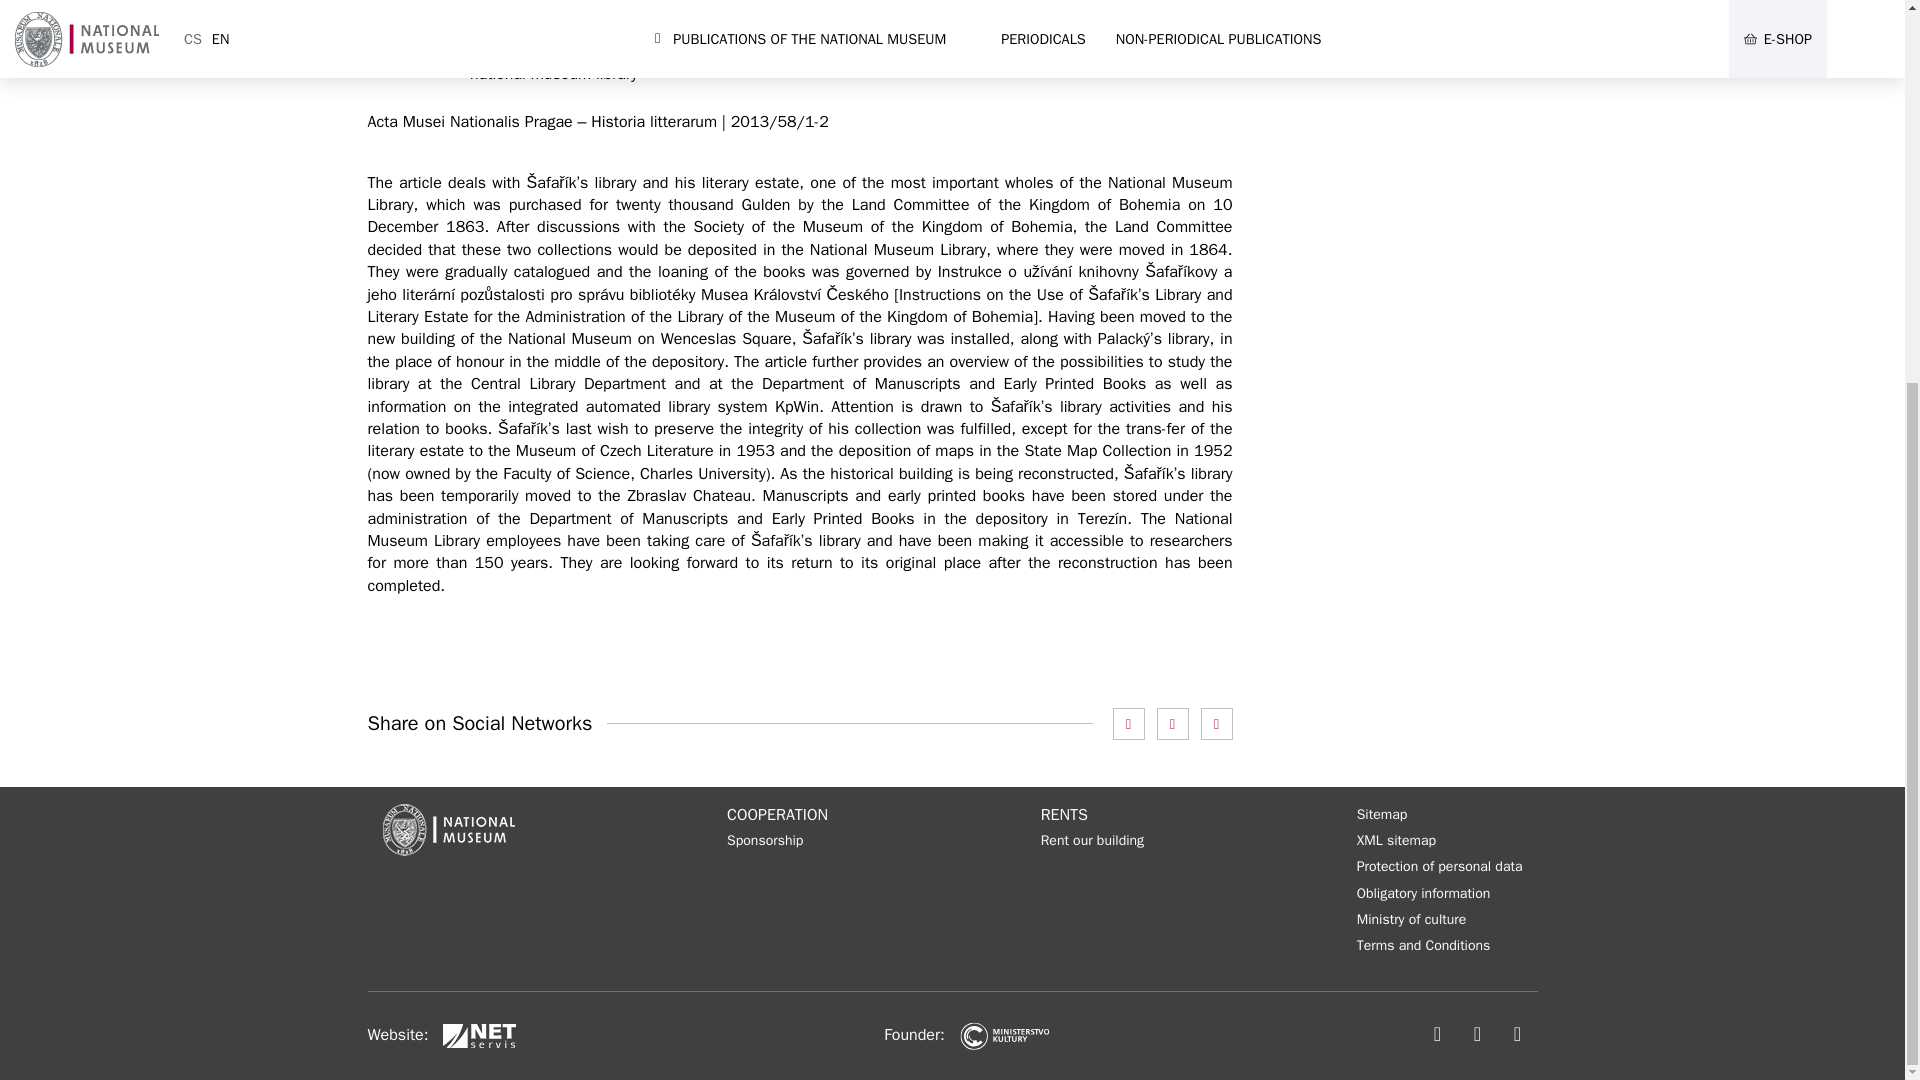 The width and height of the screenshot is (1920, 1080). What do you see at coordinates (764, 841) in the screenshot?
I see `Sponsorship` at bounding box center [764, 841].